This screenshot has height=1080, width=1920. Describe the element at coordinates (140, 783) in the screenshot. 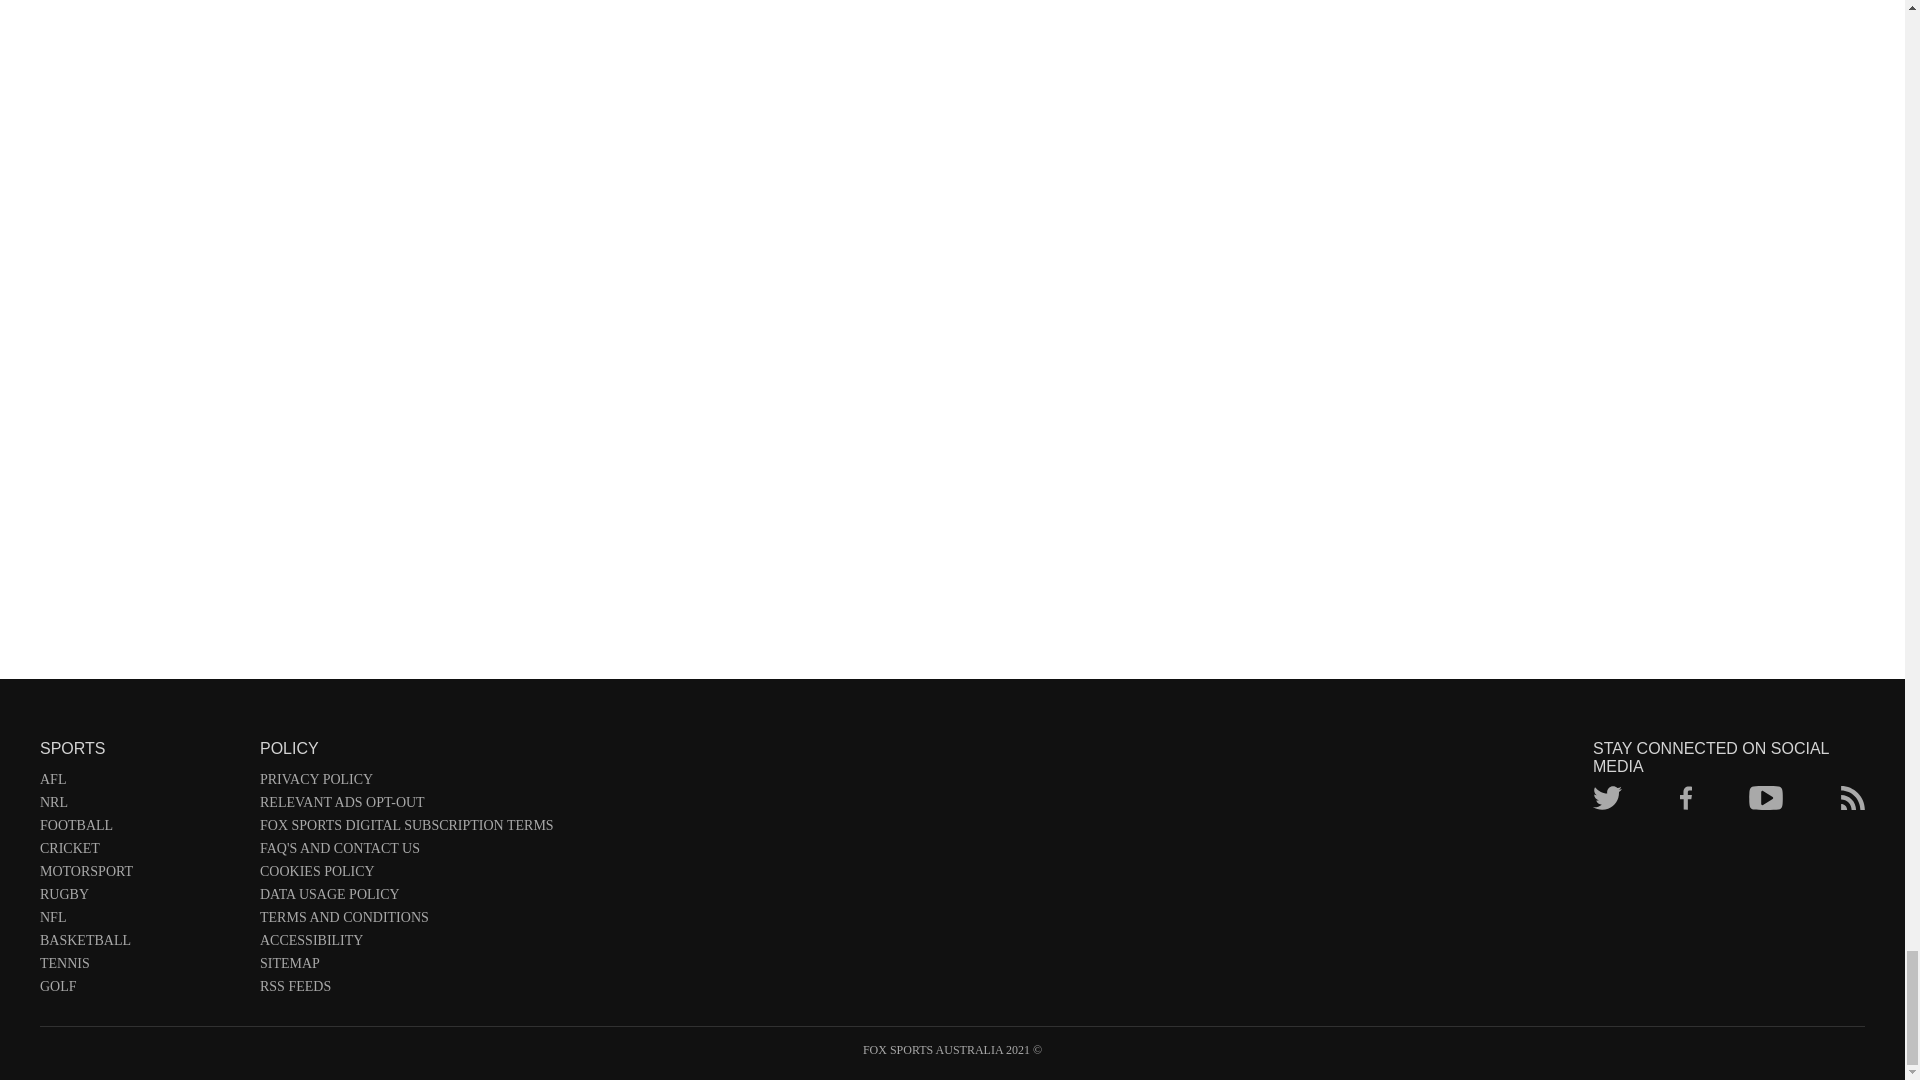

I see `AFL` at that location.